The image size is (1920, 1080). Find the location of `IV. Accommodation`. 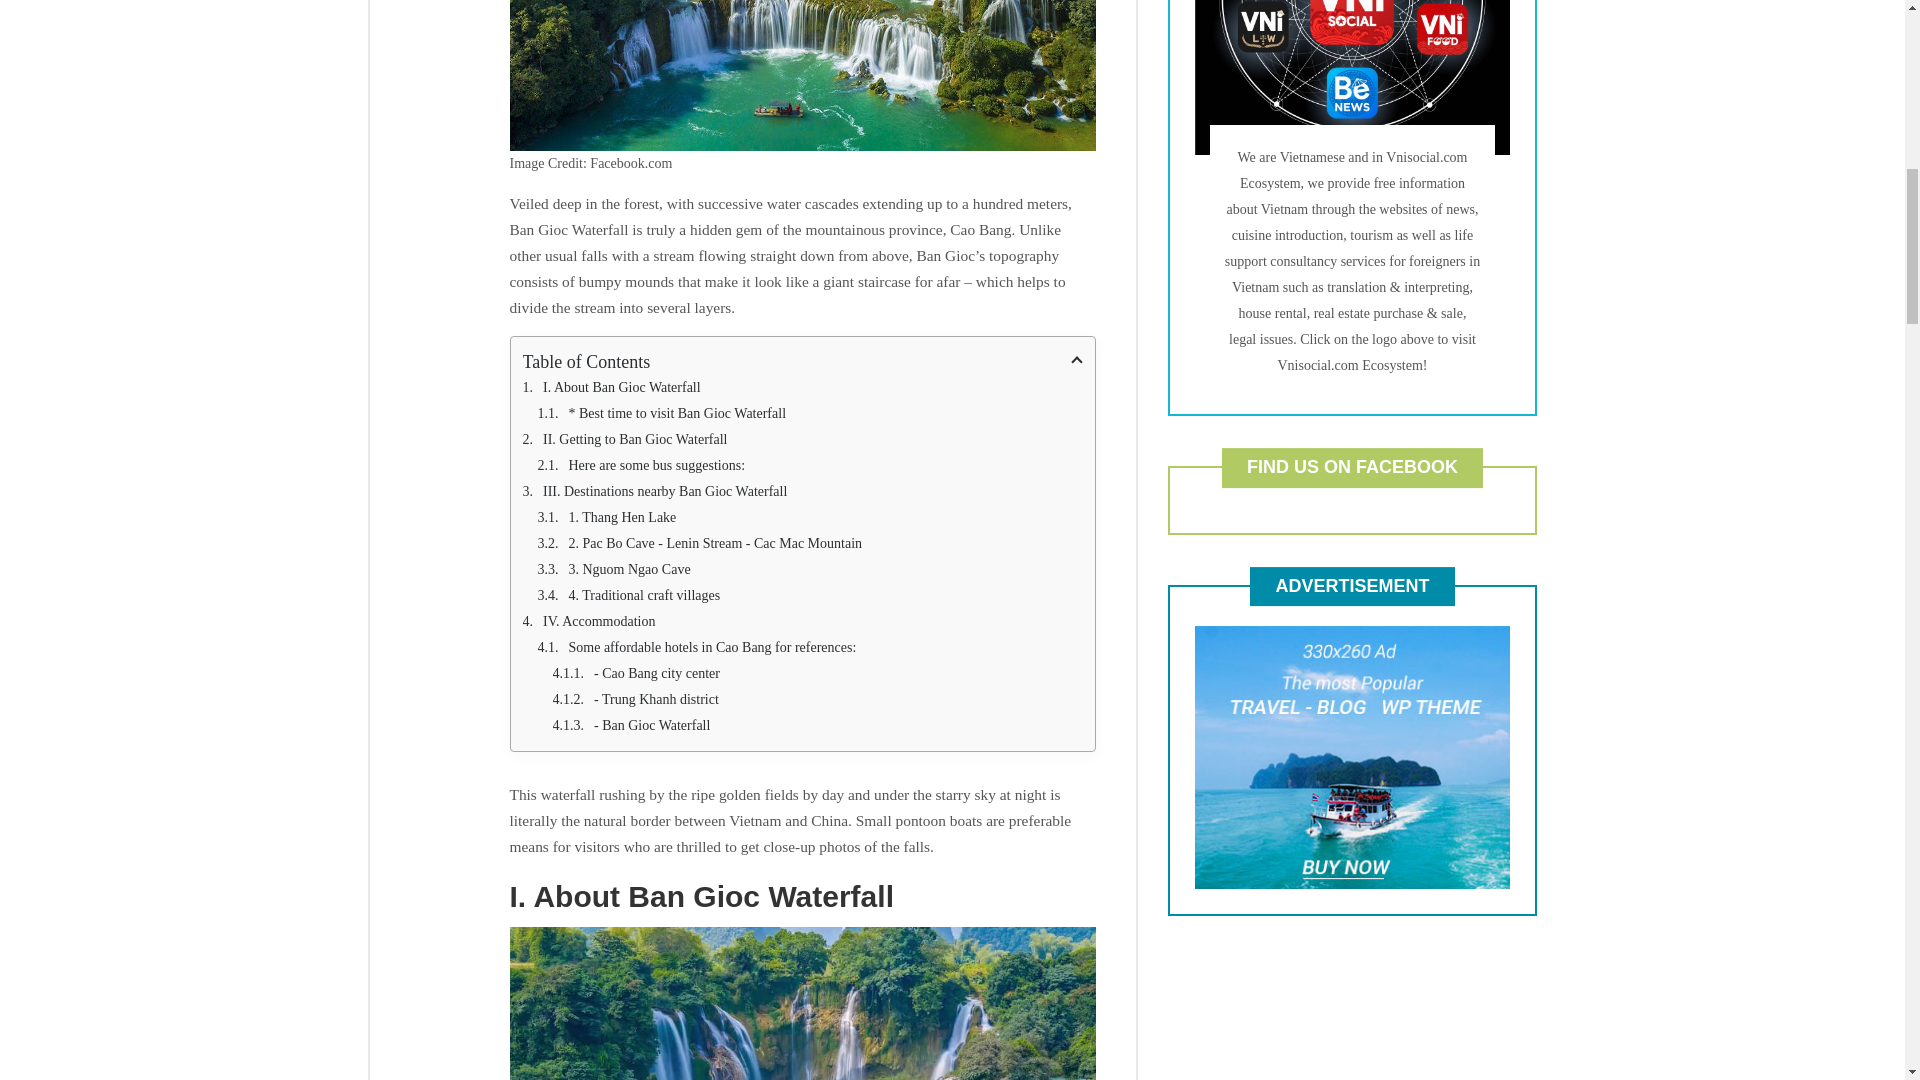

IV. Accommodation is located at coordinates (802, 622).